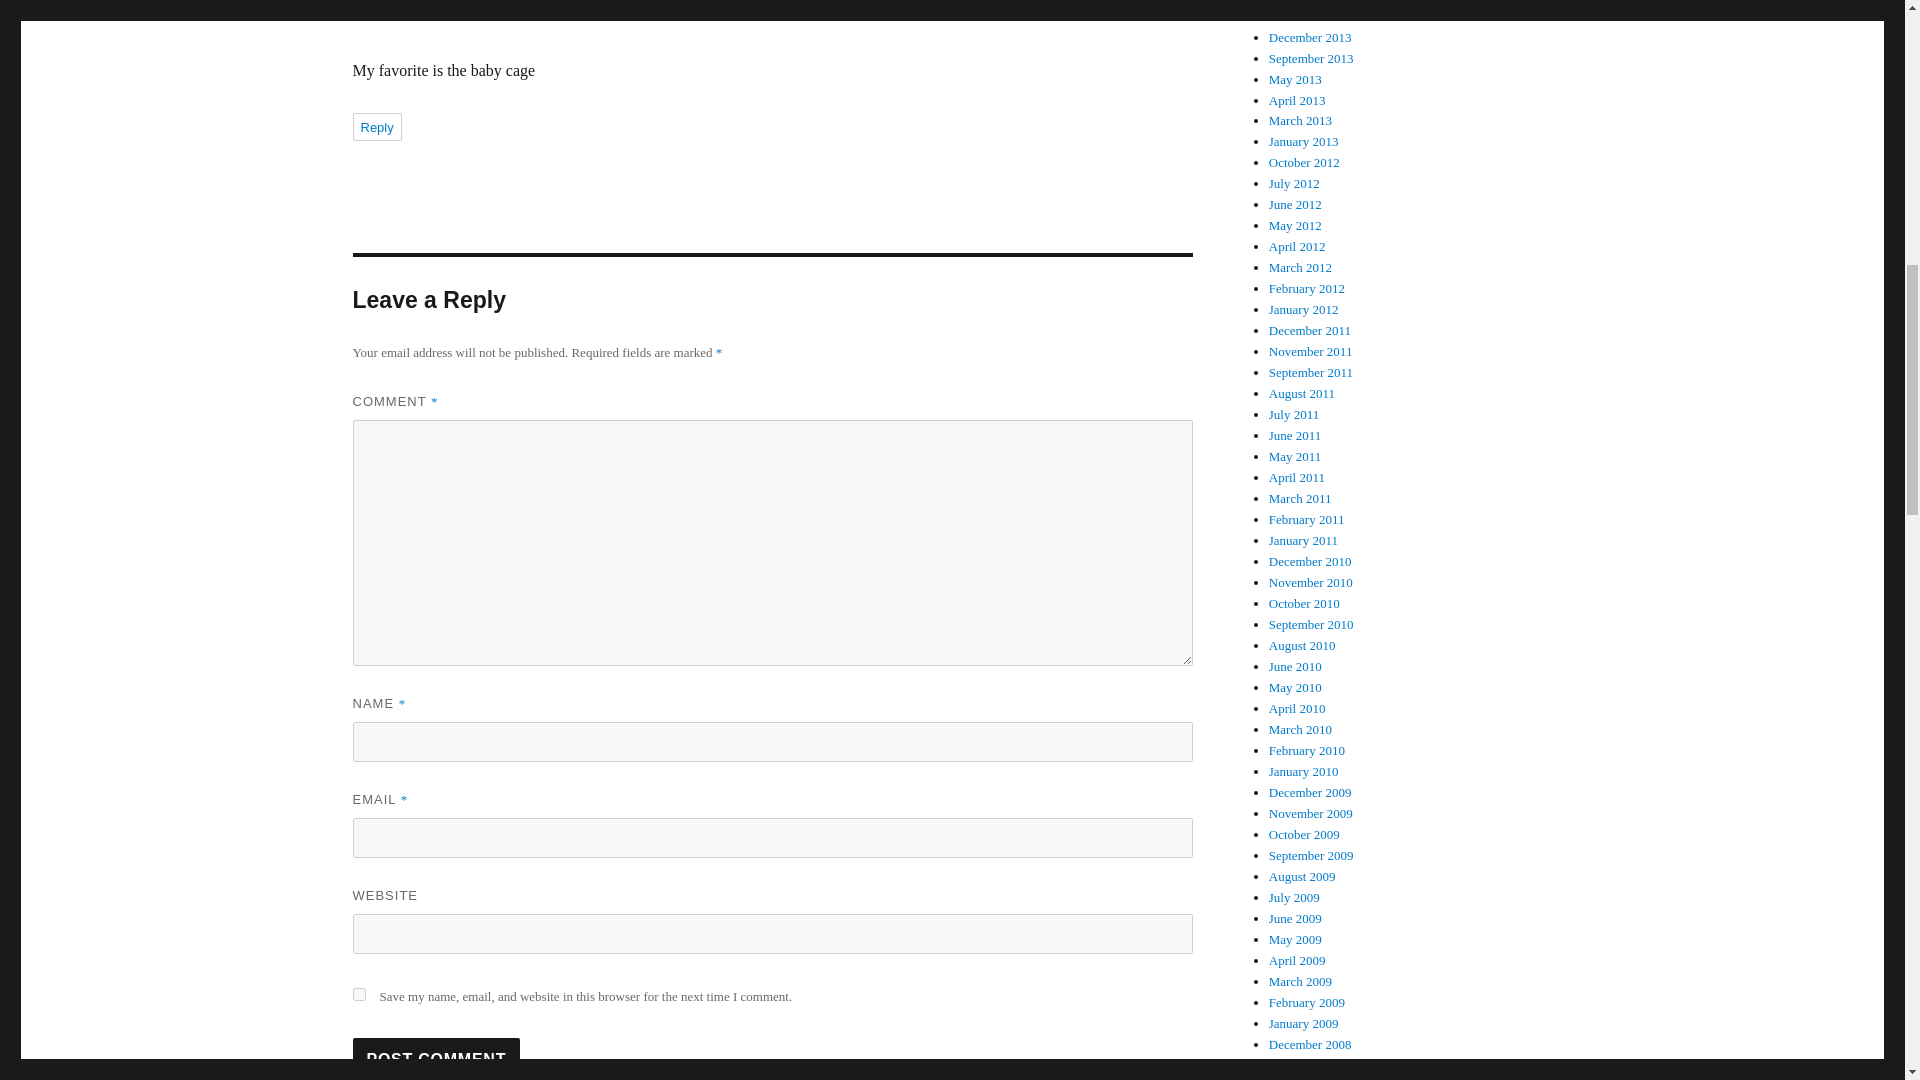 The width and height of the screenshot is (1920, 1080). What do you see at coordinates (436, 1058) in the screenshot?
I see `Post Comment` at bounding box center [436, 1058].